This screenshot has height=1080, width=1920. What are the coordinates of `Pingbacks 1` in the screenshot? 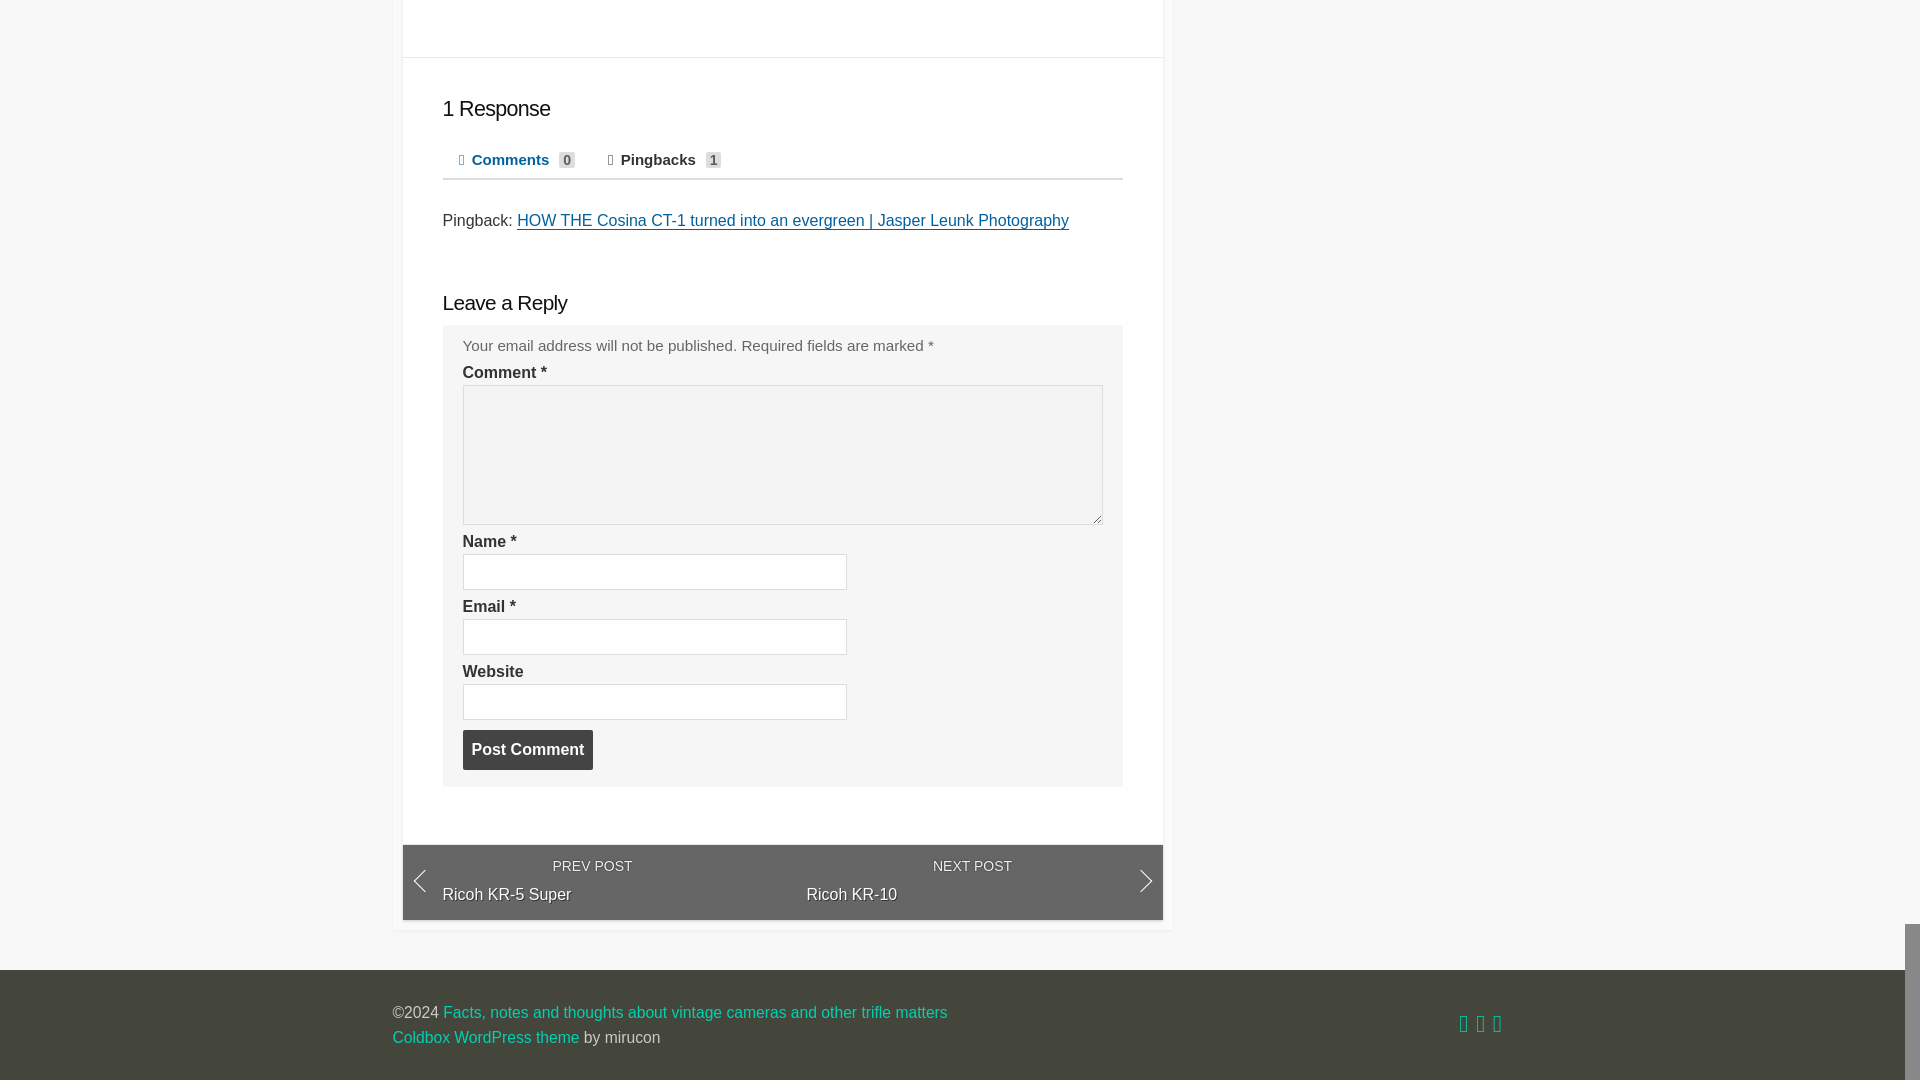 It's located at (665, 160).